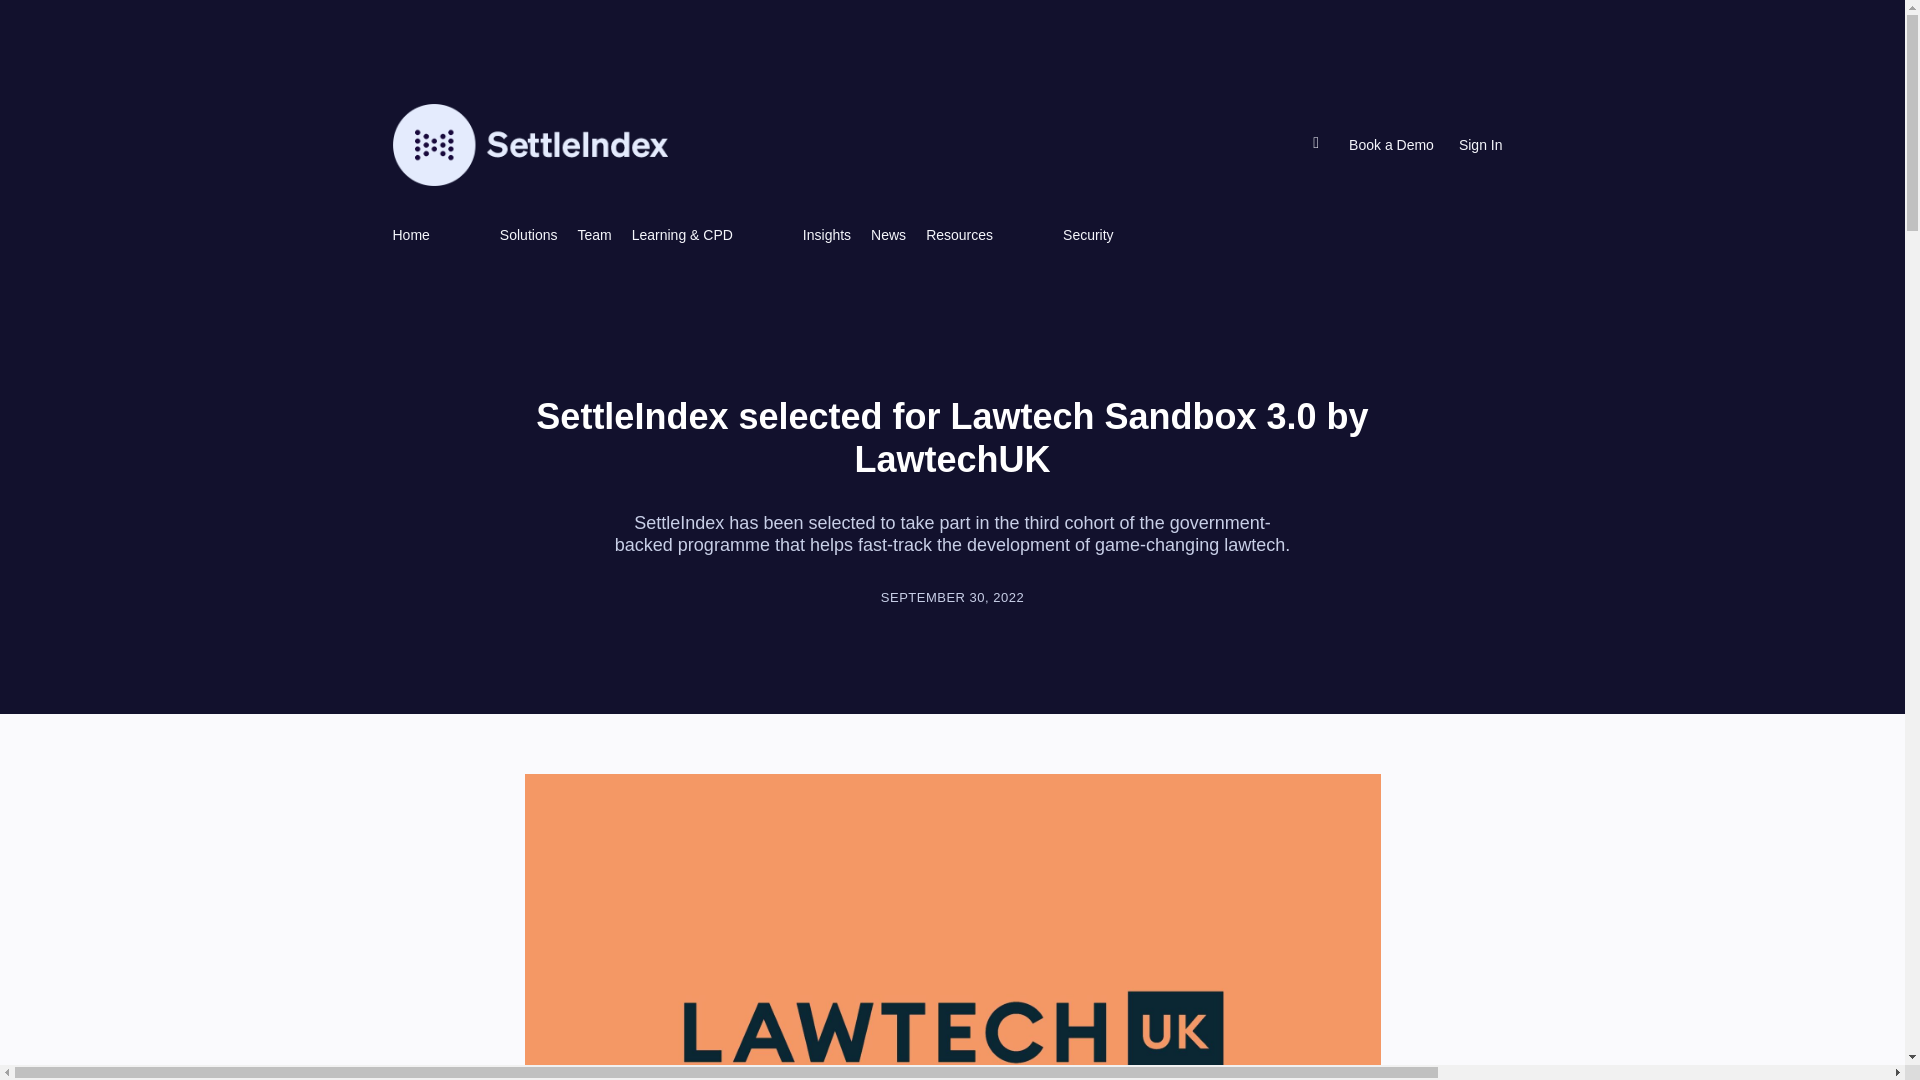 The image size is (1920, 1080). Describe the element at coordinates (528, 234) in the screenshot. I see `Solutions` at that location.